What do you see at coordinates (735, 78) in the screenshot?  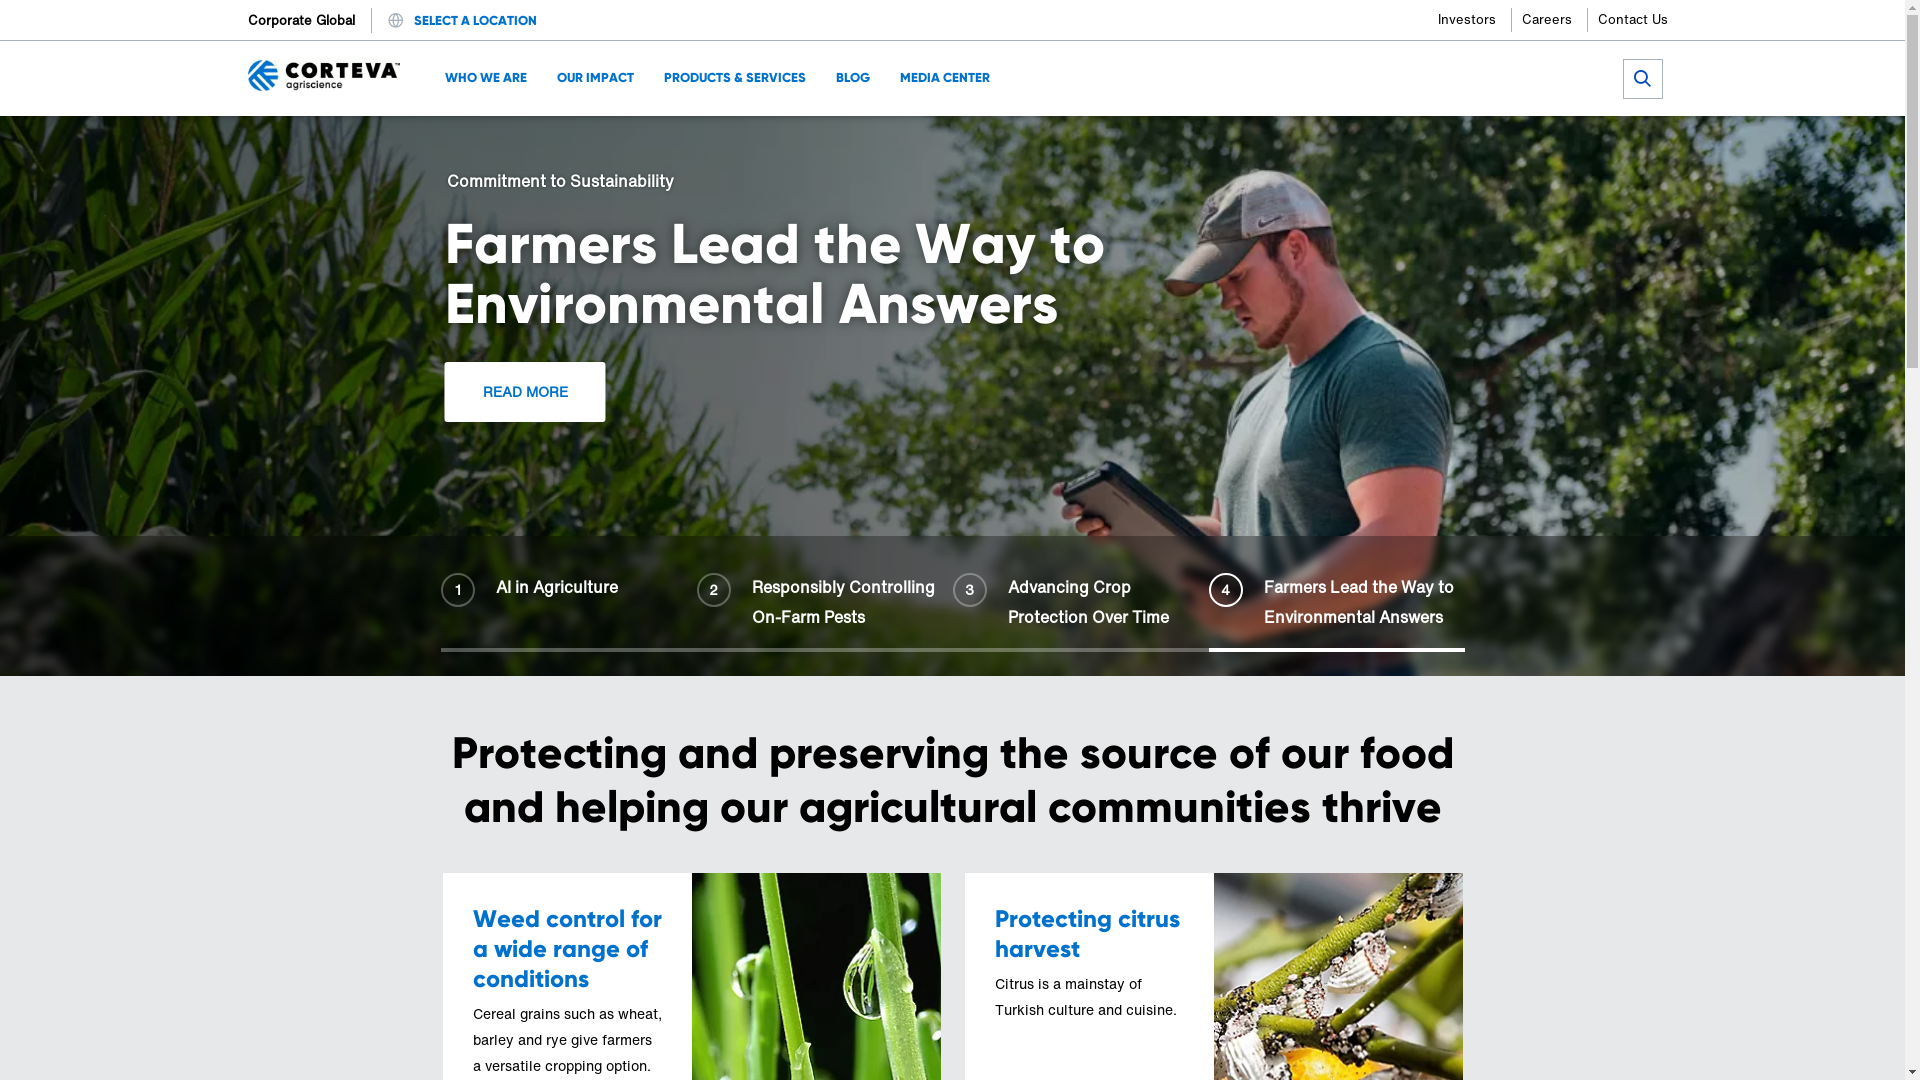 I see `PRODUCTS & SERVICES` at bounding box center [735, 78].